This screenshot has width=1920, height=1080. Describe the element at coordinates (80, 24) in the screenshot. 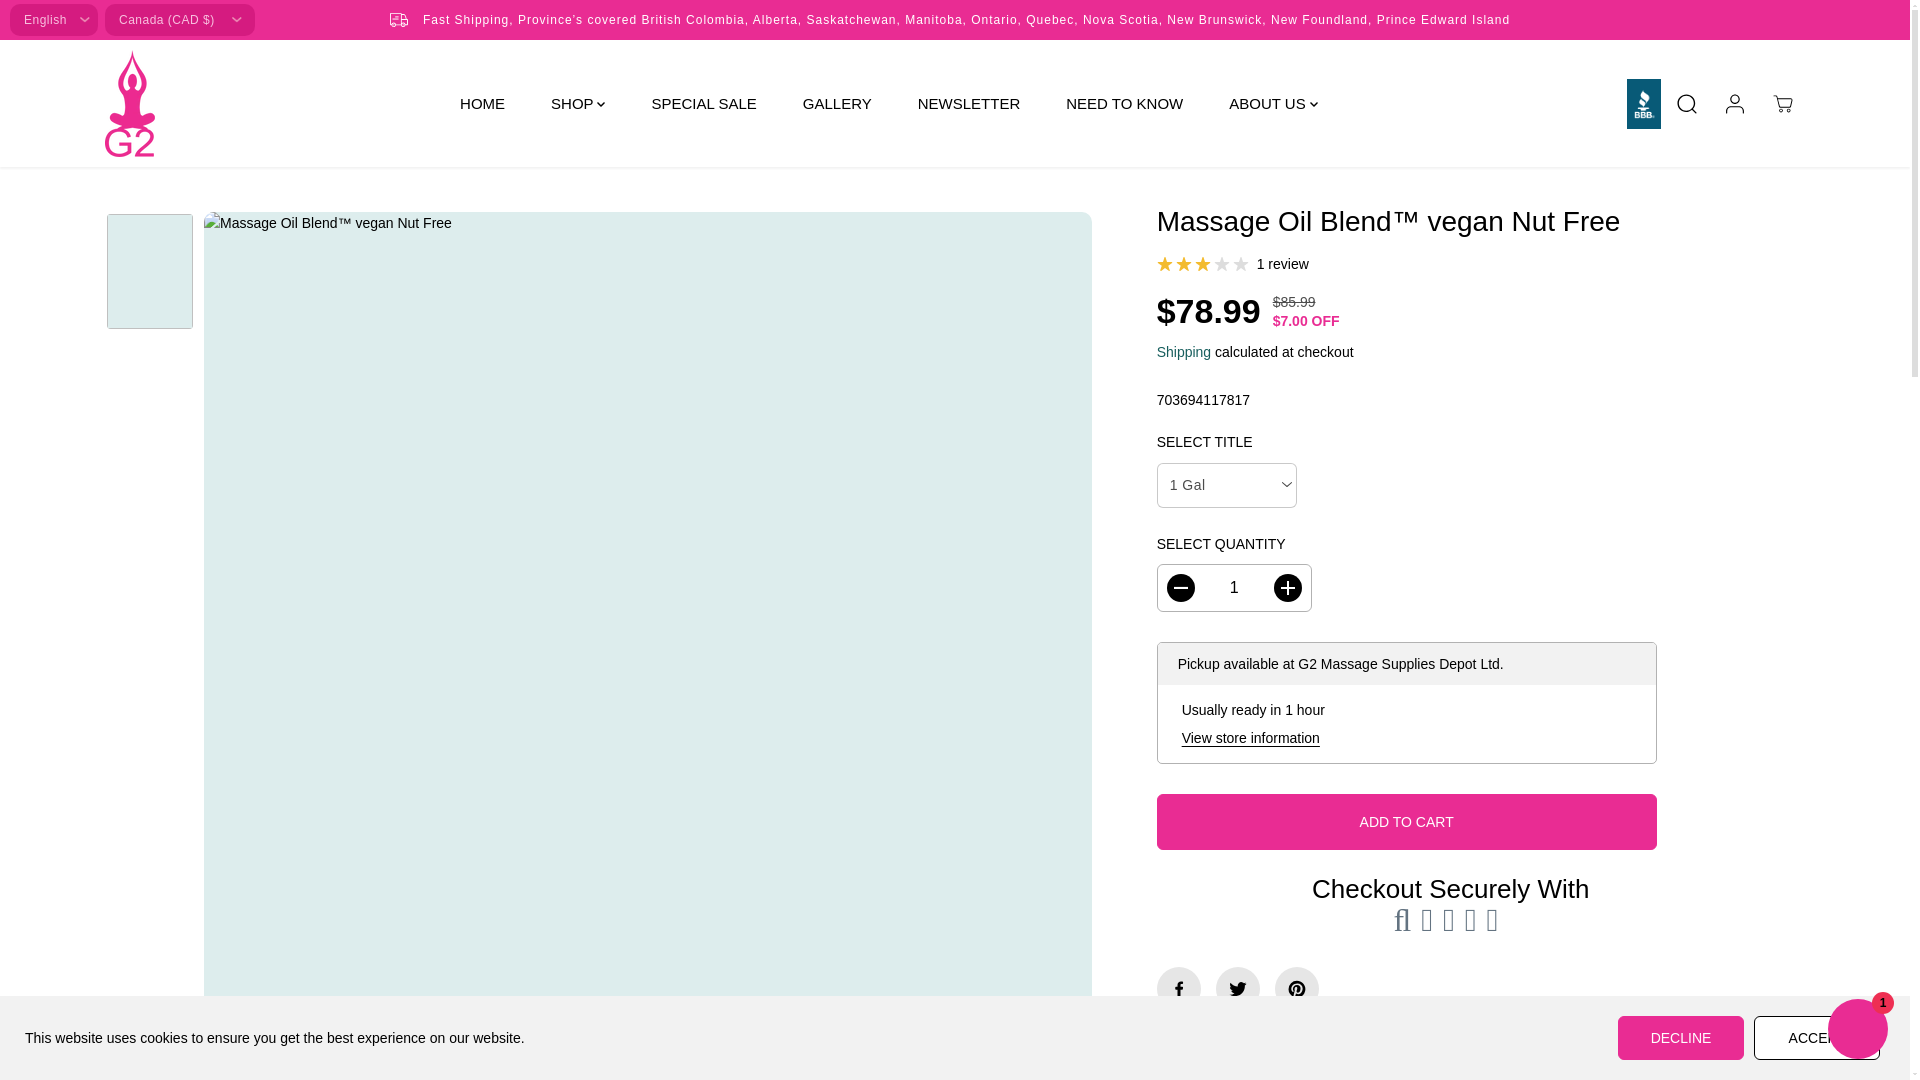

I see `SKIP TO CONTENT` at that location.